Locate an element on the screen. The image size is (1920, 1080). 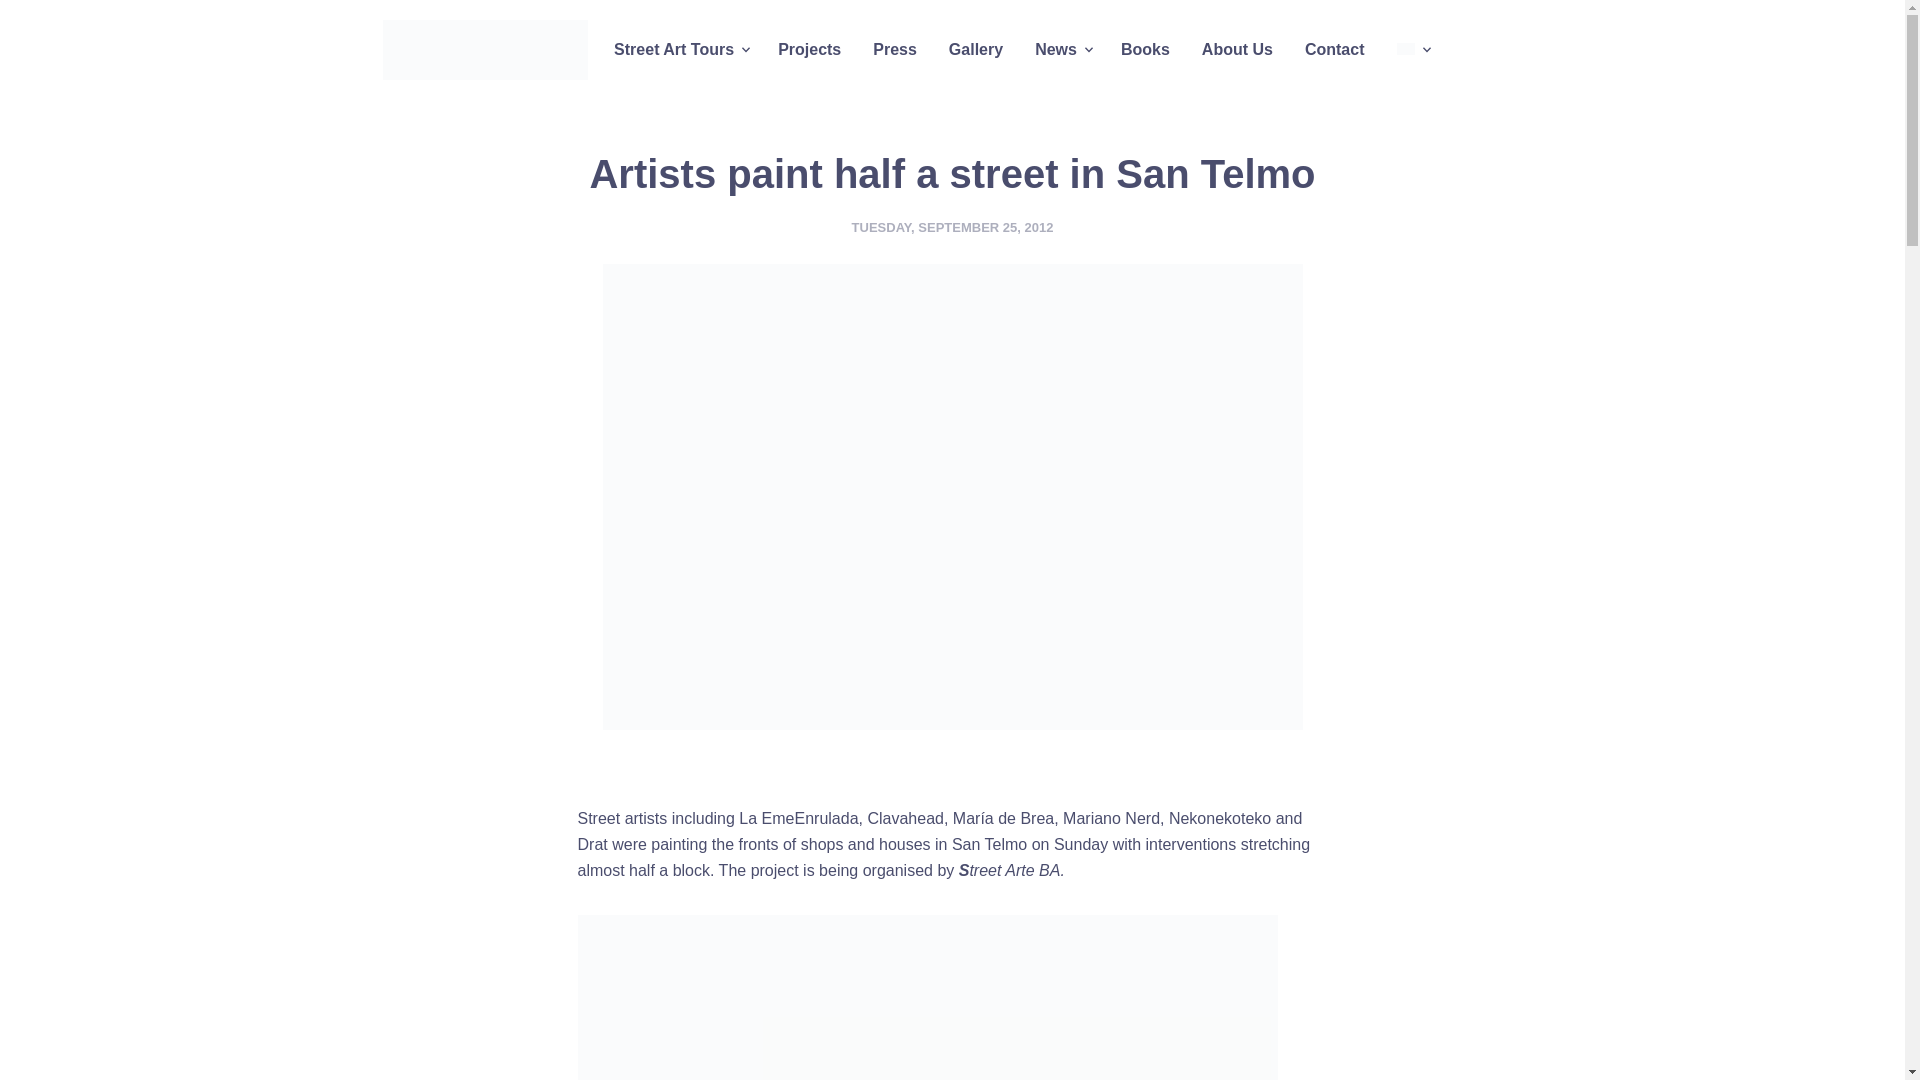
News is located at coordinates (1056, 49).